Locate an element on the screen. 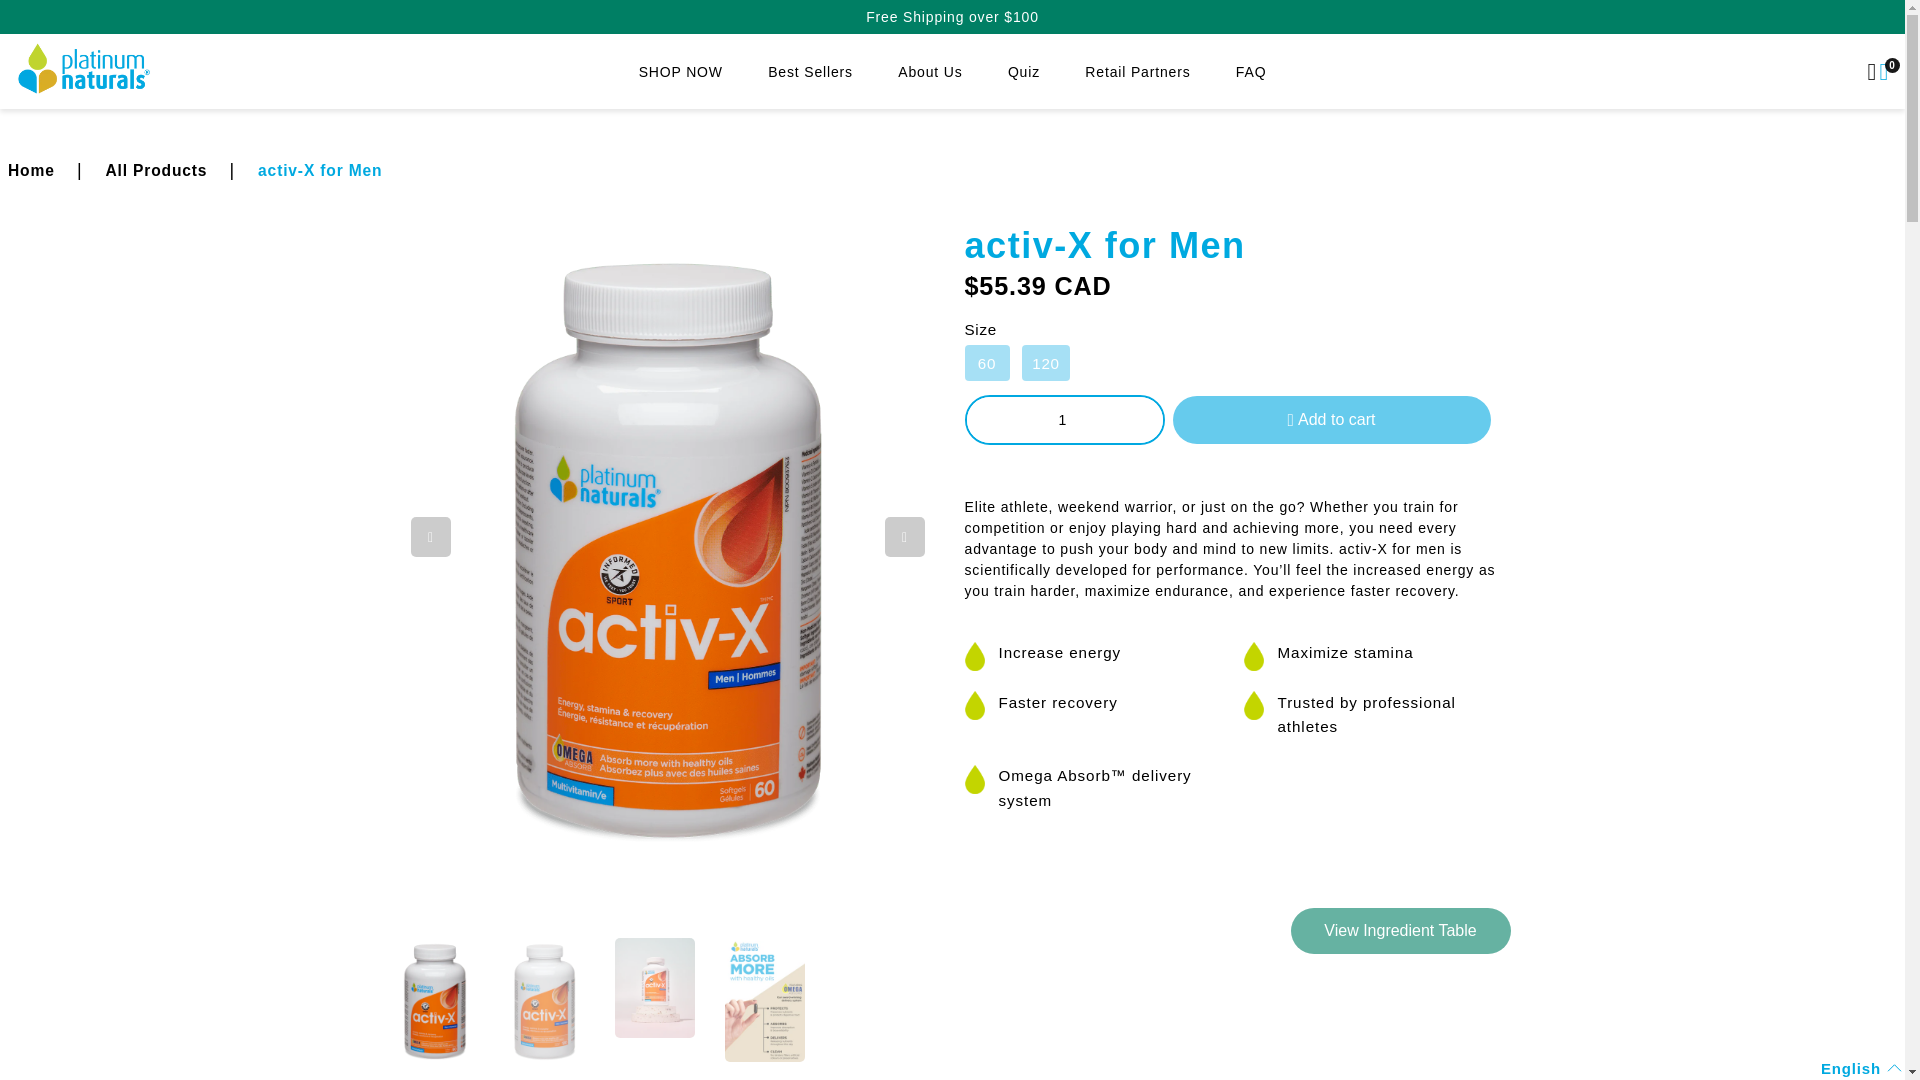 The image size is (1920, 1080). Best Sellers is located at coordinates (810, 72).